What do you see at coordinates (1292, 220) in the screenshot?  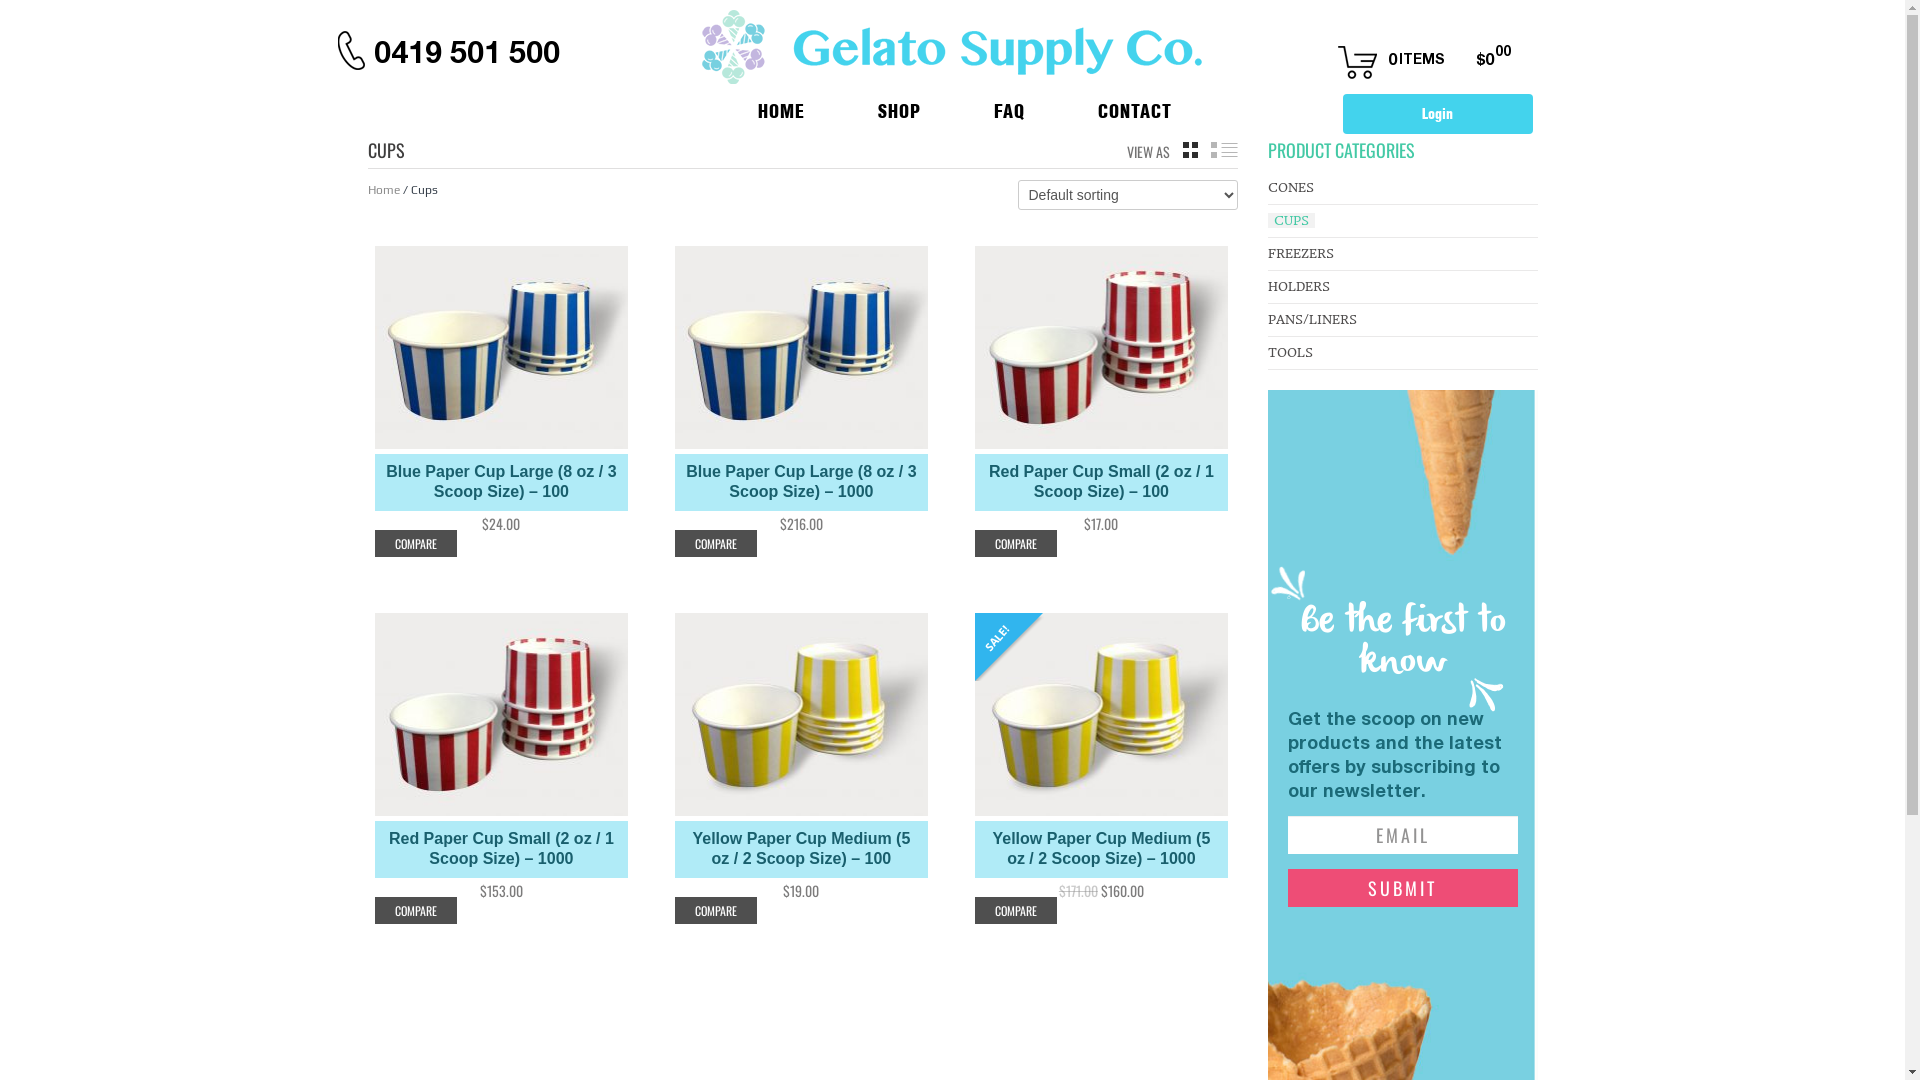 I see `CUPS` at bounding box center [1292, 220].